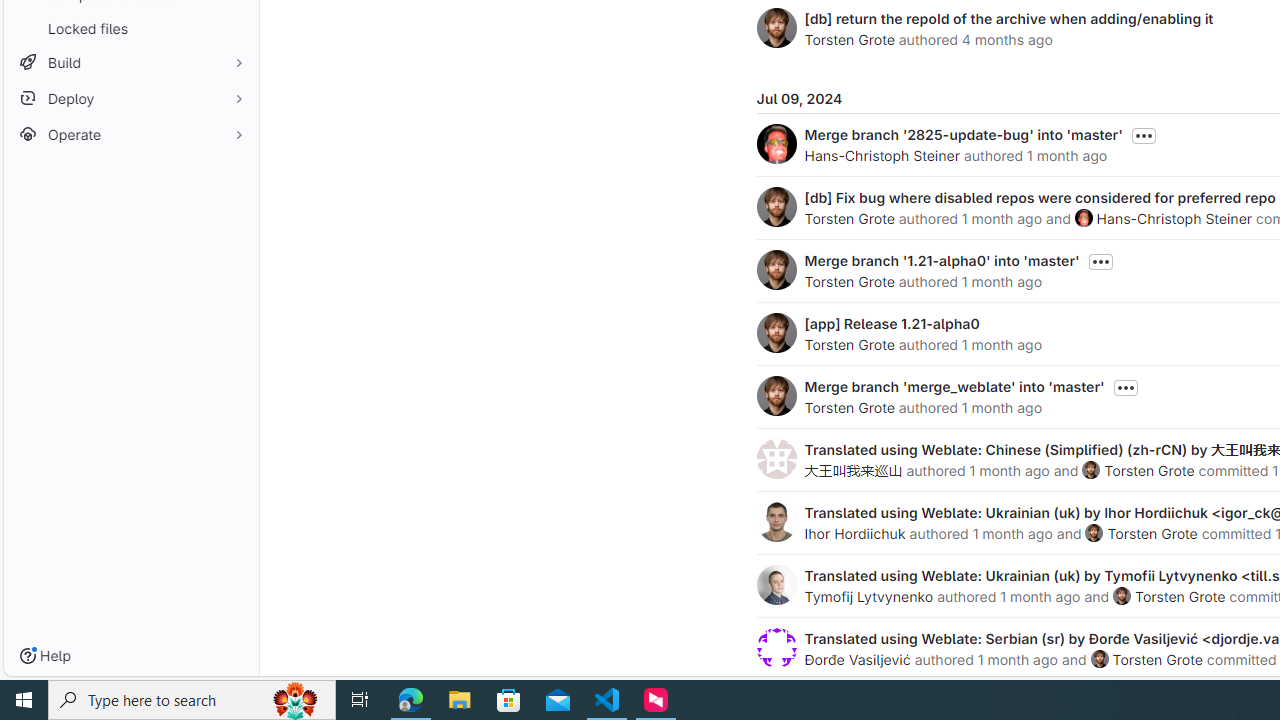 The width and height of the screenshot is (1280, 720). Describe the element at coordinates (234, 28) in the screenshot. I see `Pin Locked files` at that location.